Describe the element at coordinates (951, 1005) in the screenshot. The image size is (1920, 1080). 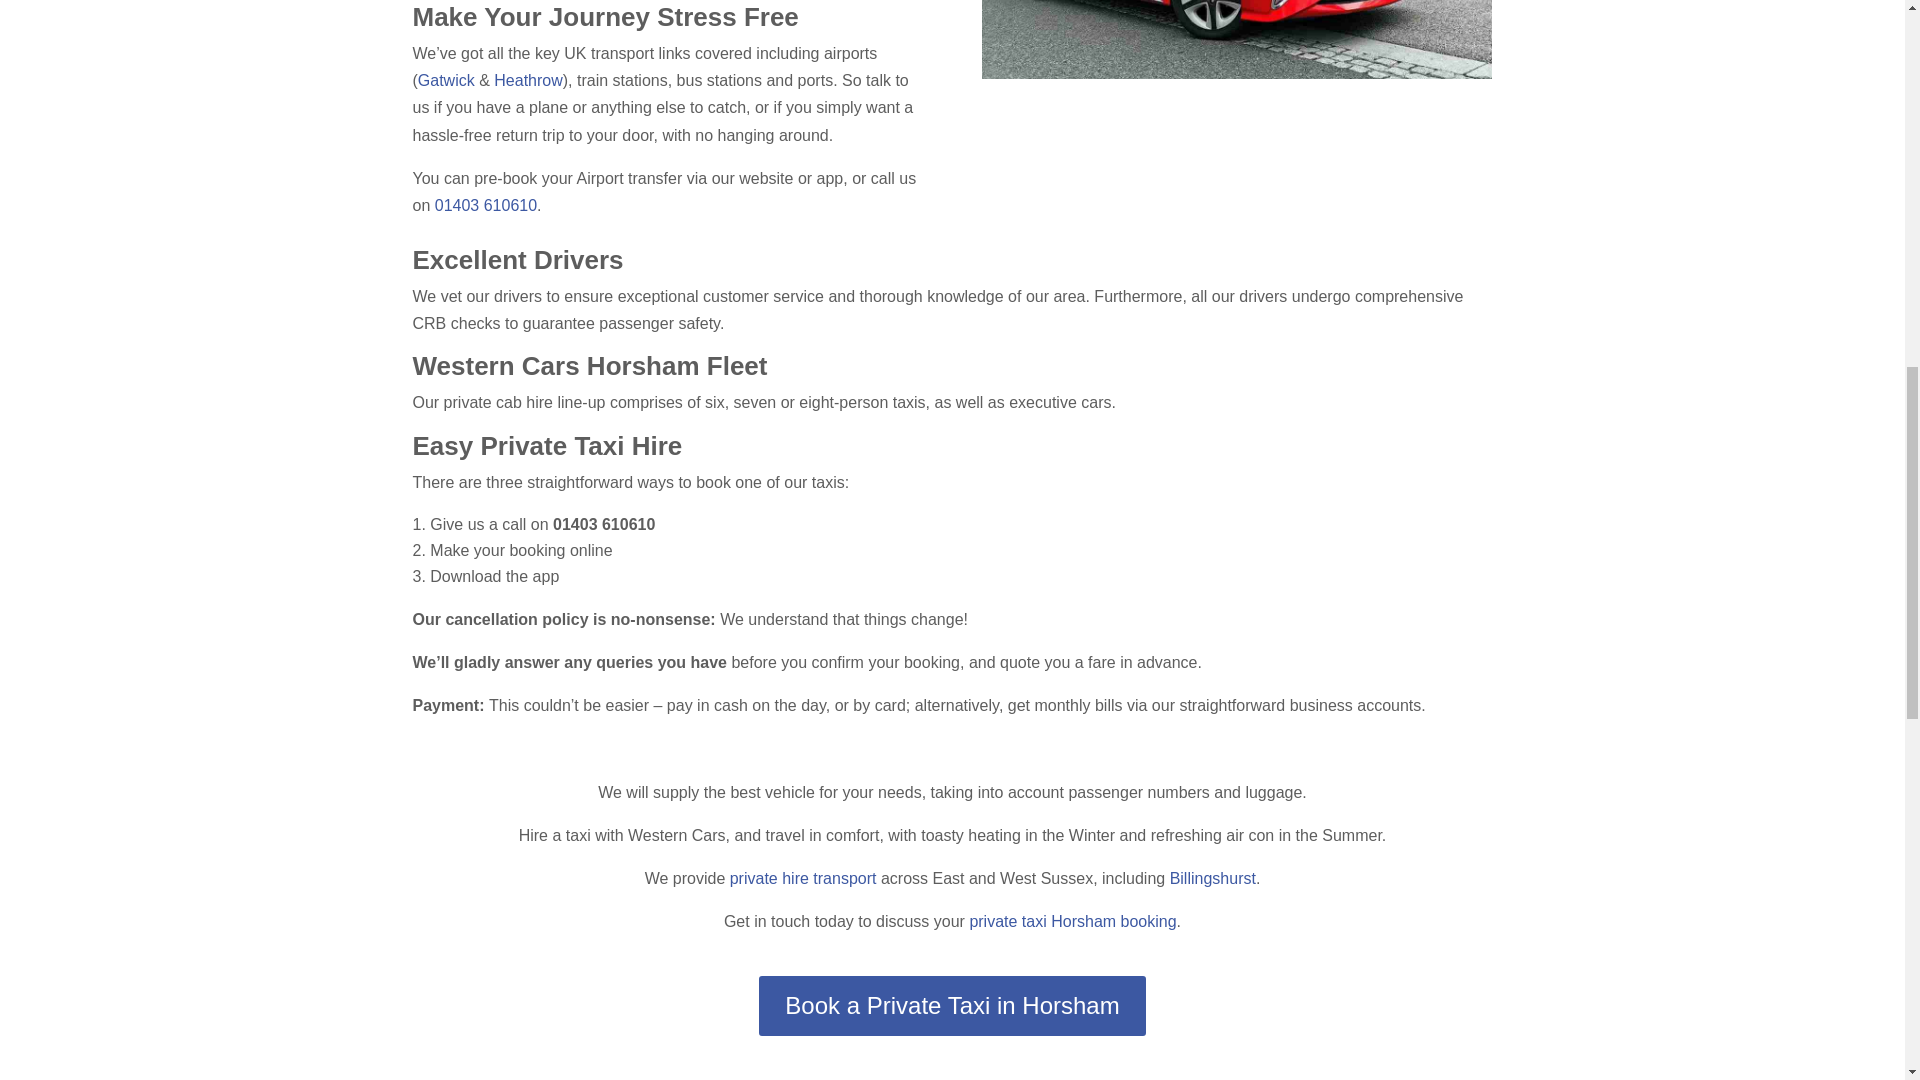
I see `Book a Private Taxi in Horsham` at that location.